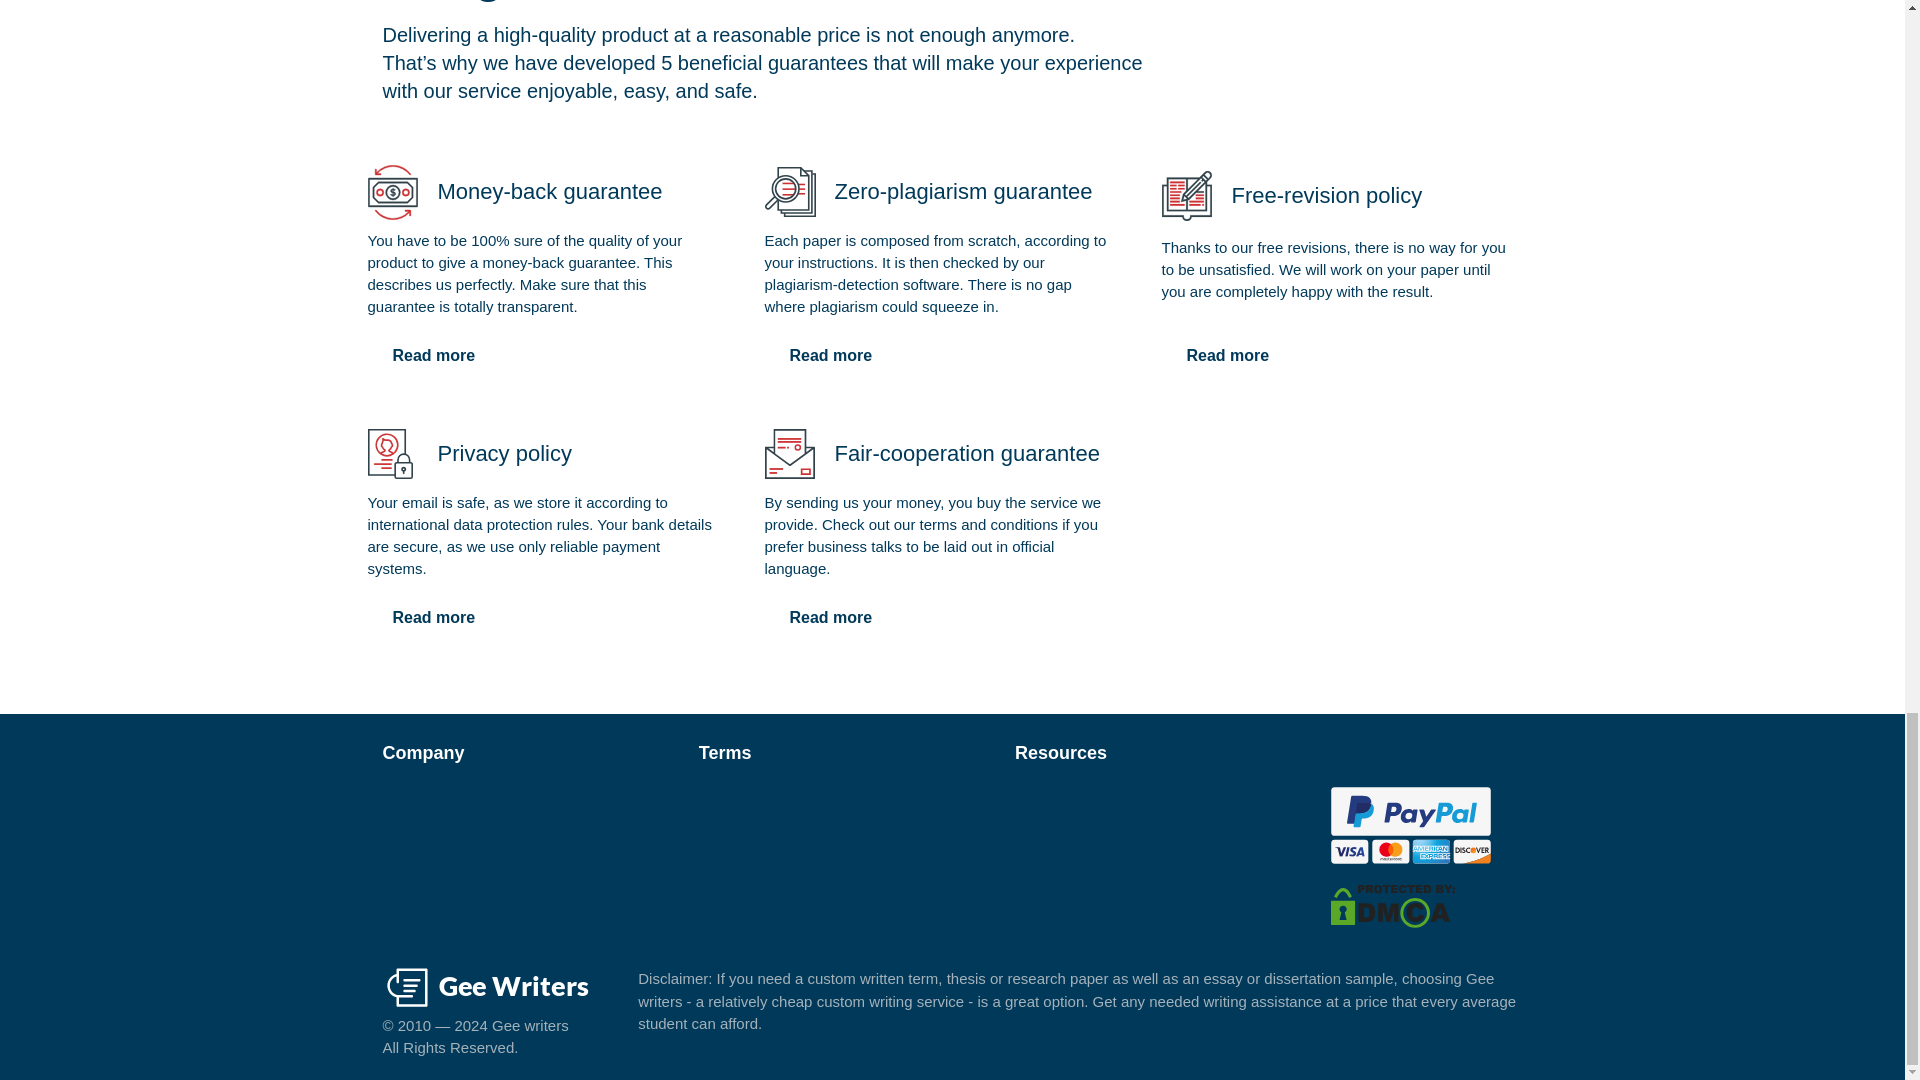 The image size is (1920, 1080). Describe the element at coordinates (434, 355) in the screenshot. I see `Read more` at that location.